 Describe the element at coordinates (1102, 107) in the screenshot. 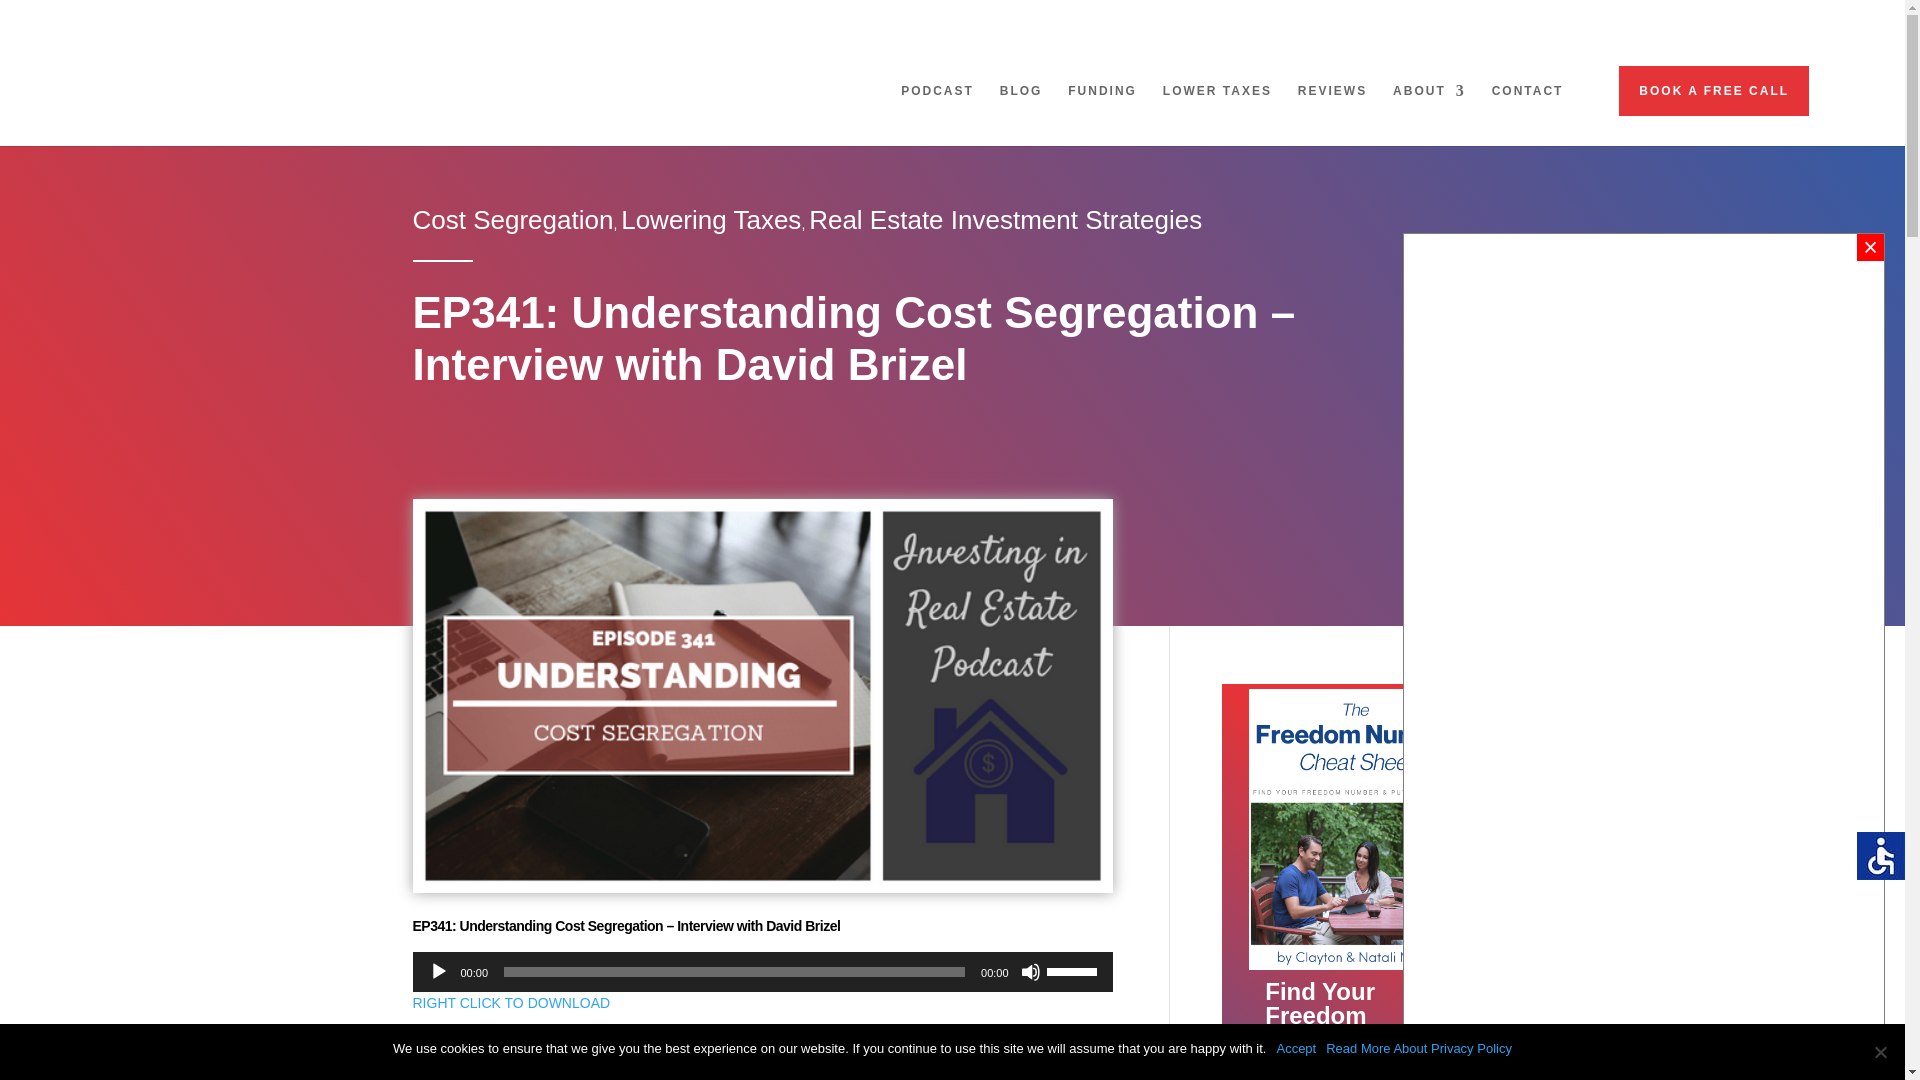

I see `FUNDING` at that location.